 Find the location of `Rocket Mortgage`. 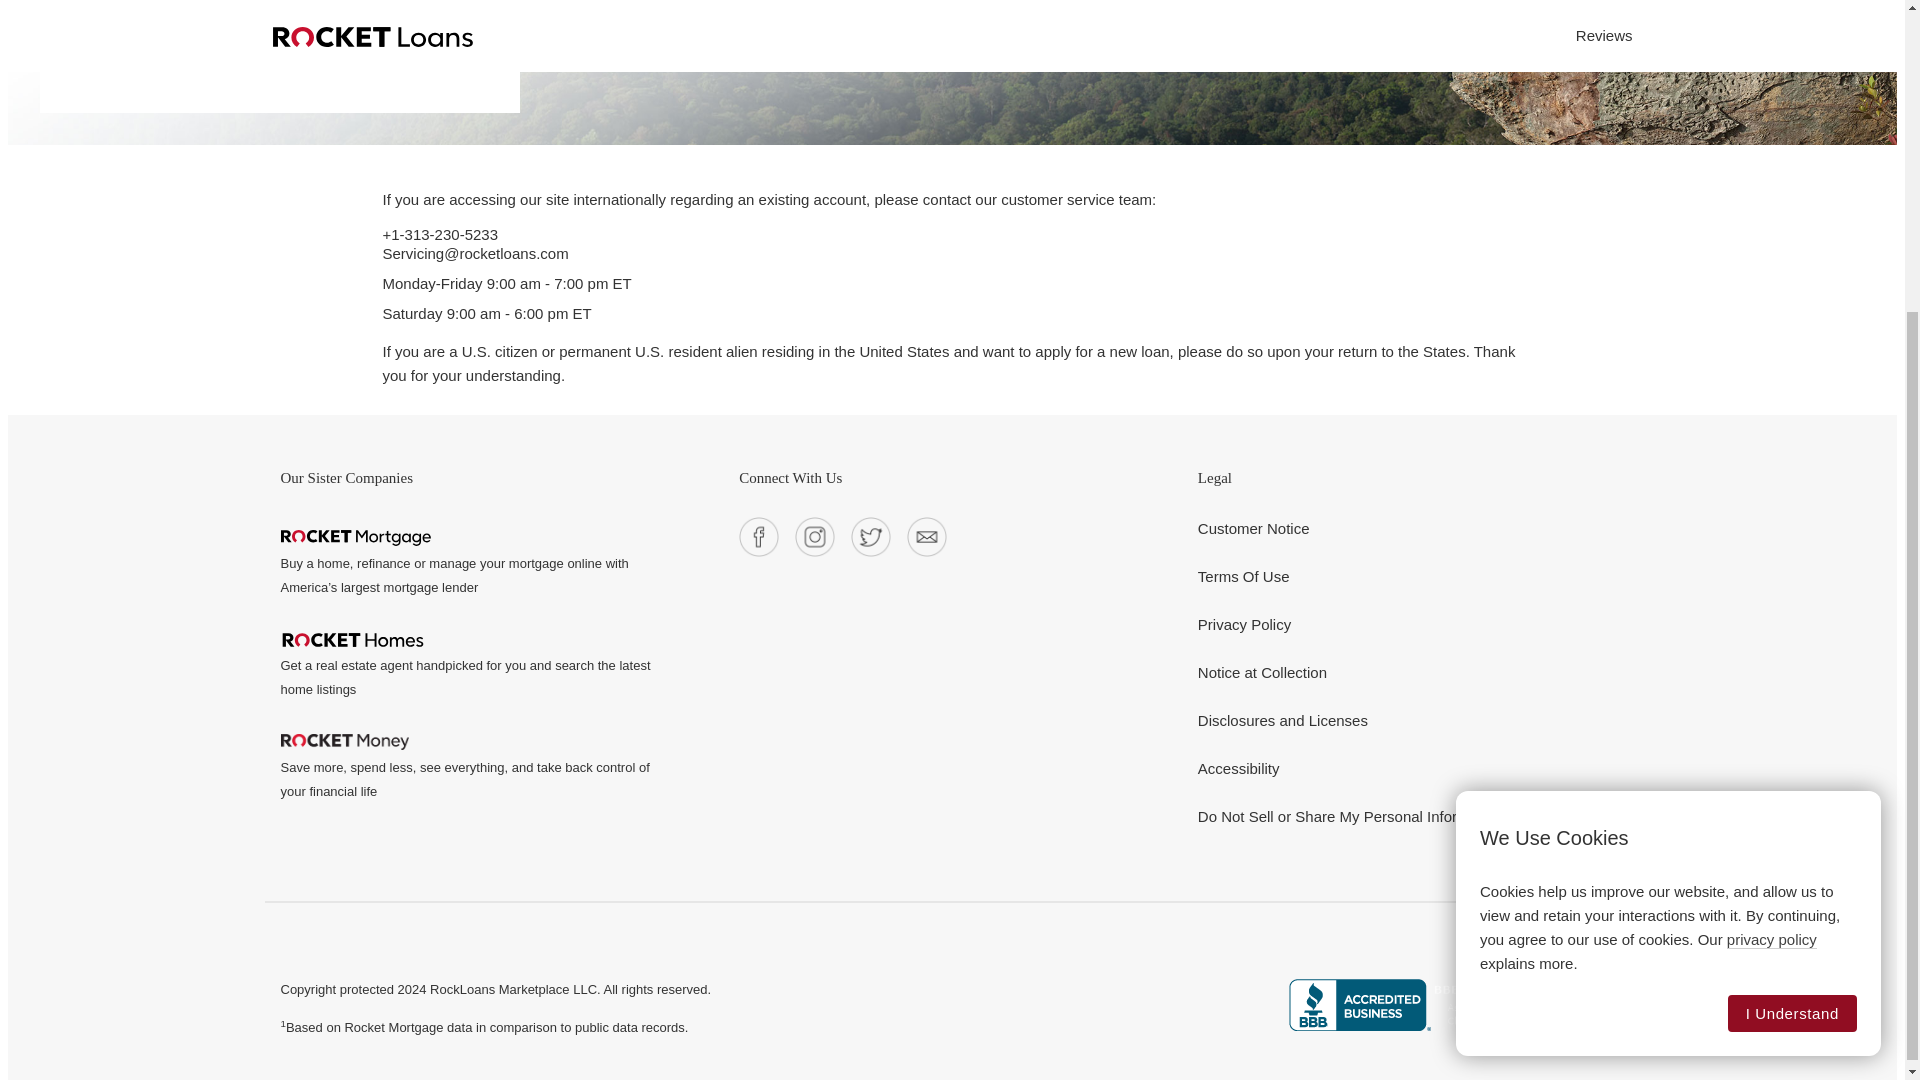

Rocket Mortgage is located at coordinates (355, 538).